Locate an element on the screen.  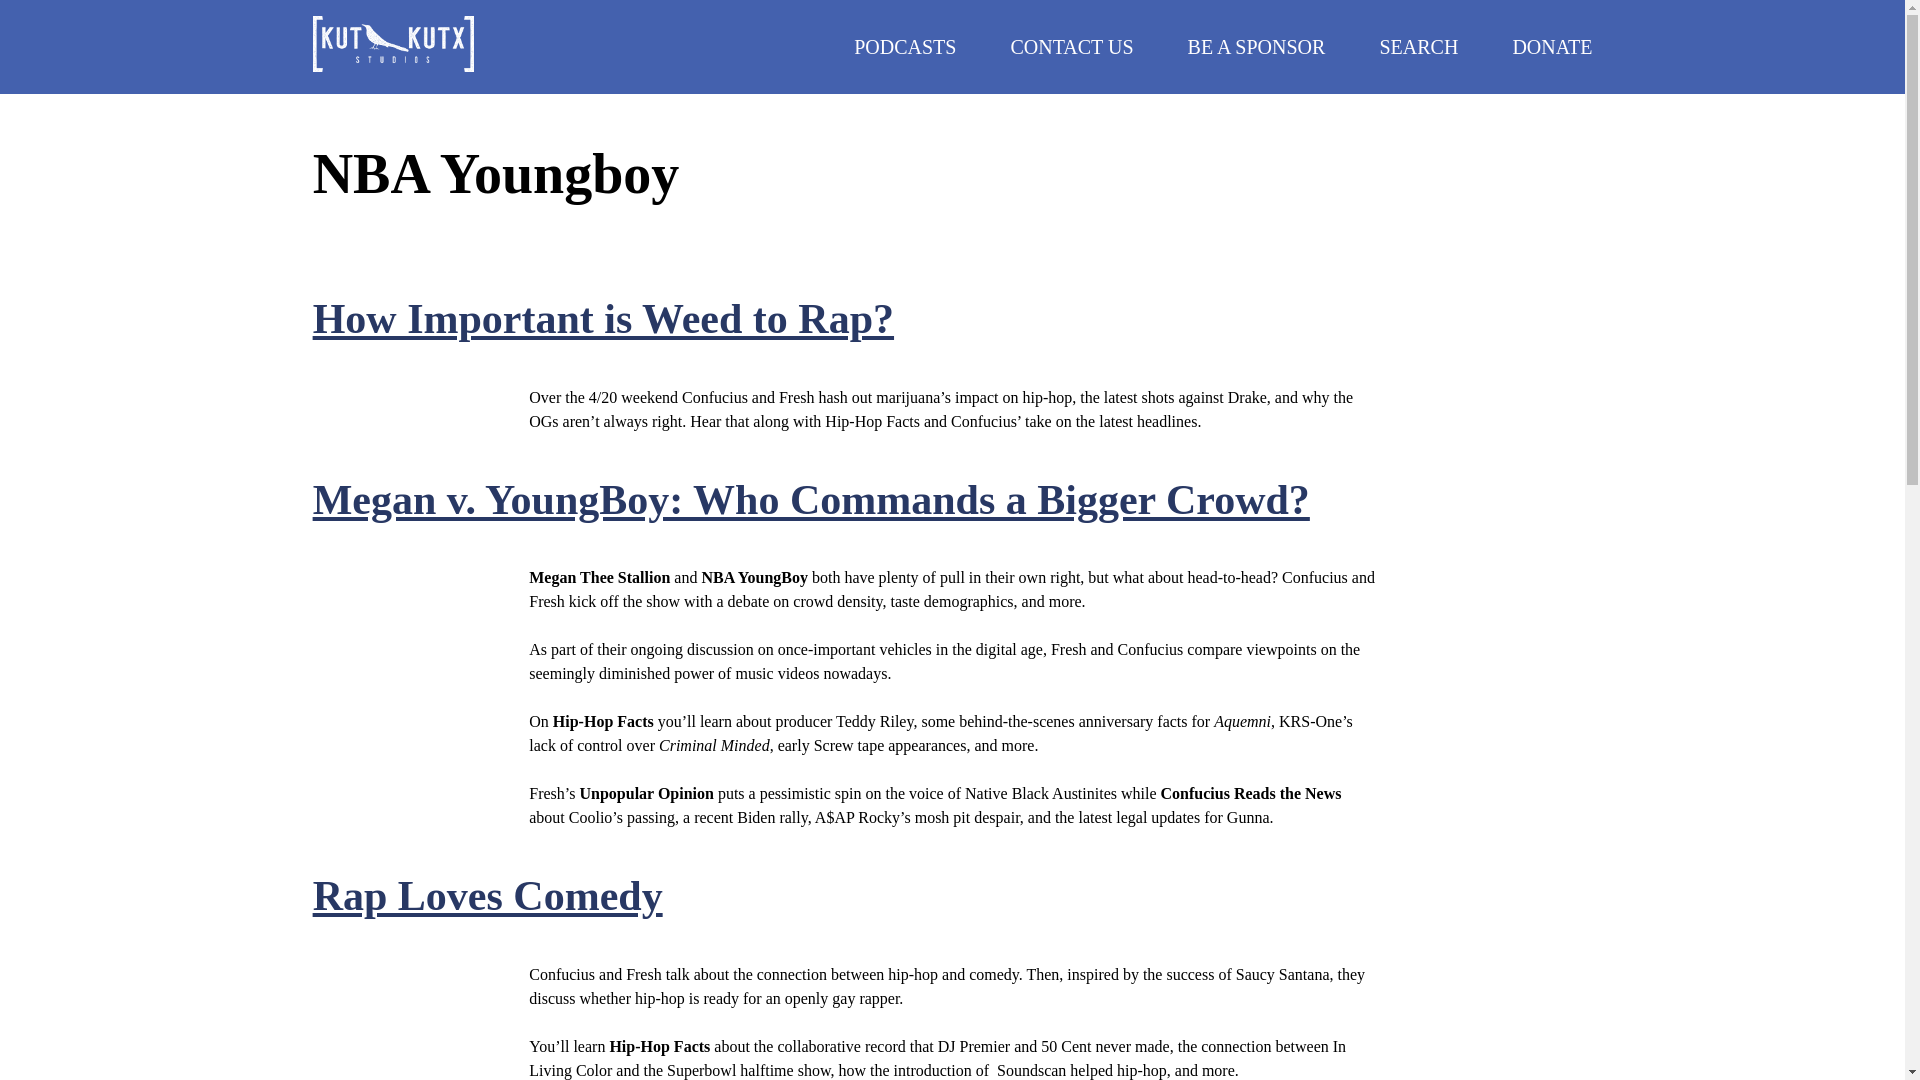
PODCASTS is located at coordinates (905, 46).